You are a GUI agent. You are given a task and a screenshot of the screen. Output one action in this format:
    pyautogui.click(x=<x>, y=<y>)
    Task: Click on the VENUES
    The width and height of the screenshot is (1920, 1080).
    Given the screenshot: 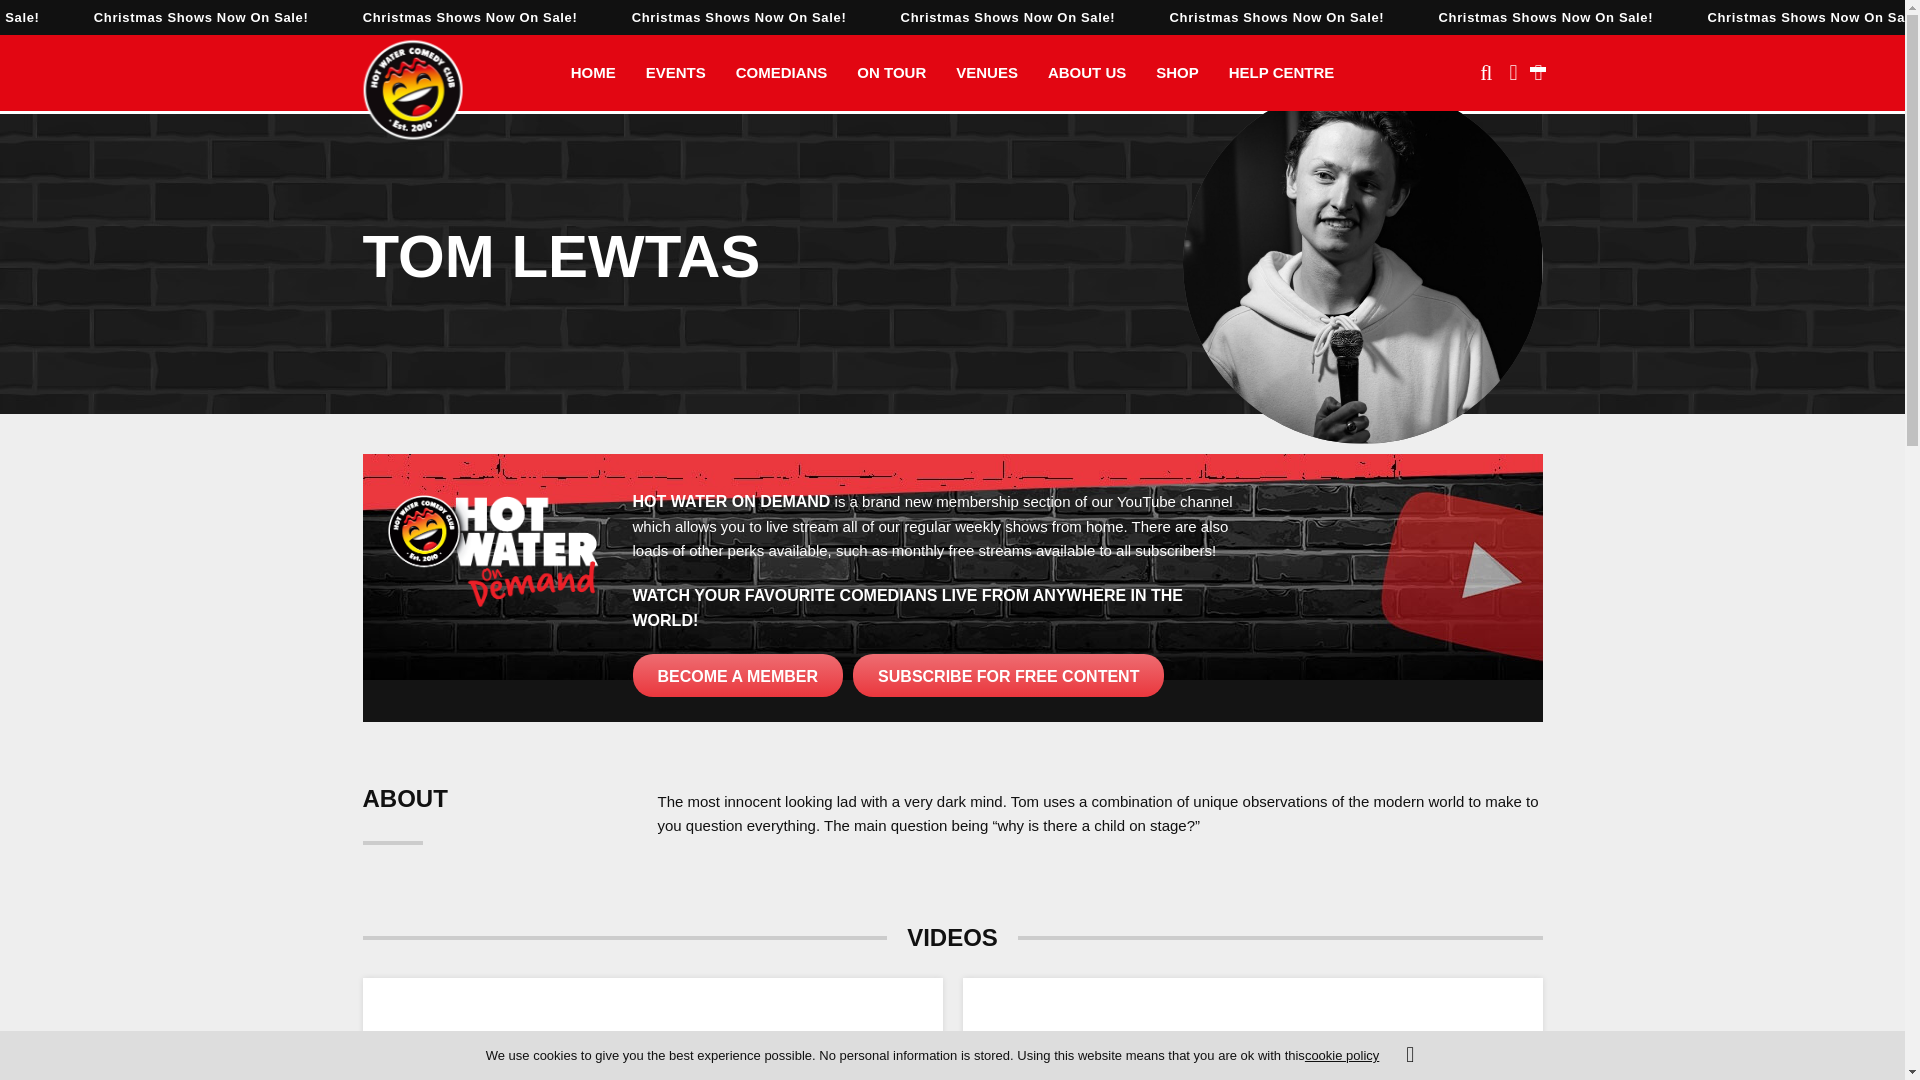 What is the action you would take?
    pyautogui.click(x=986, y=72)
    